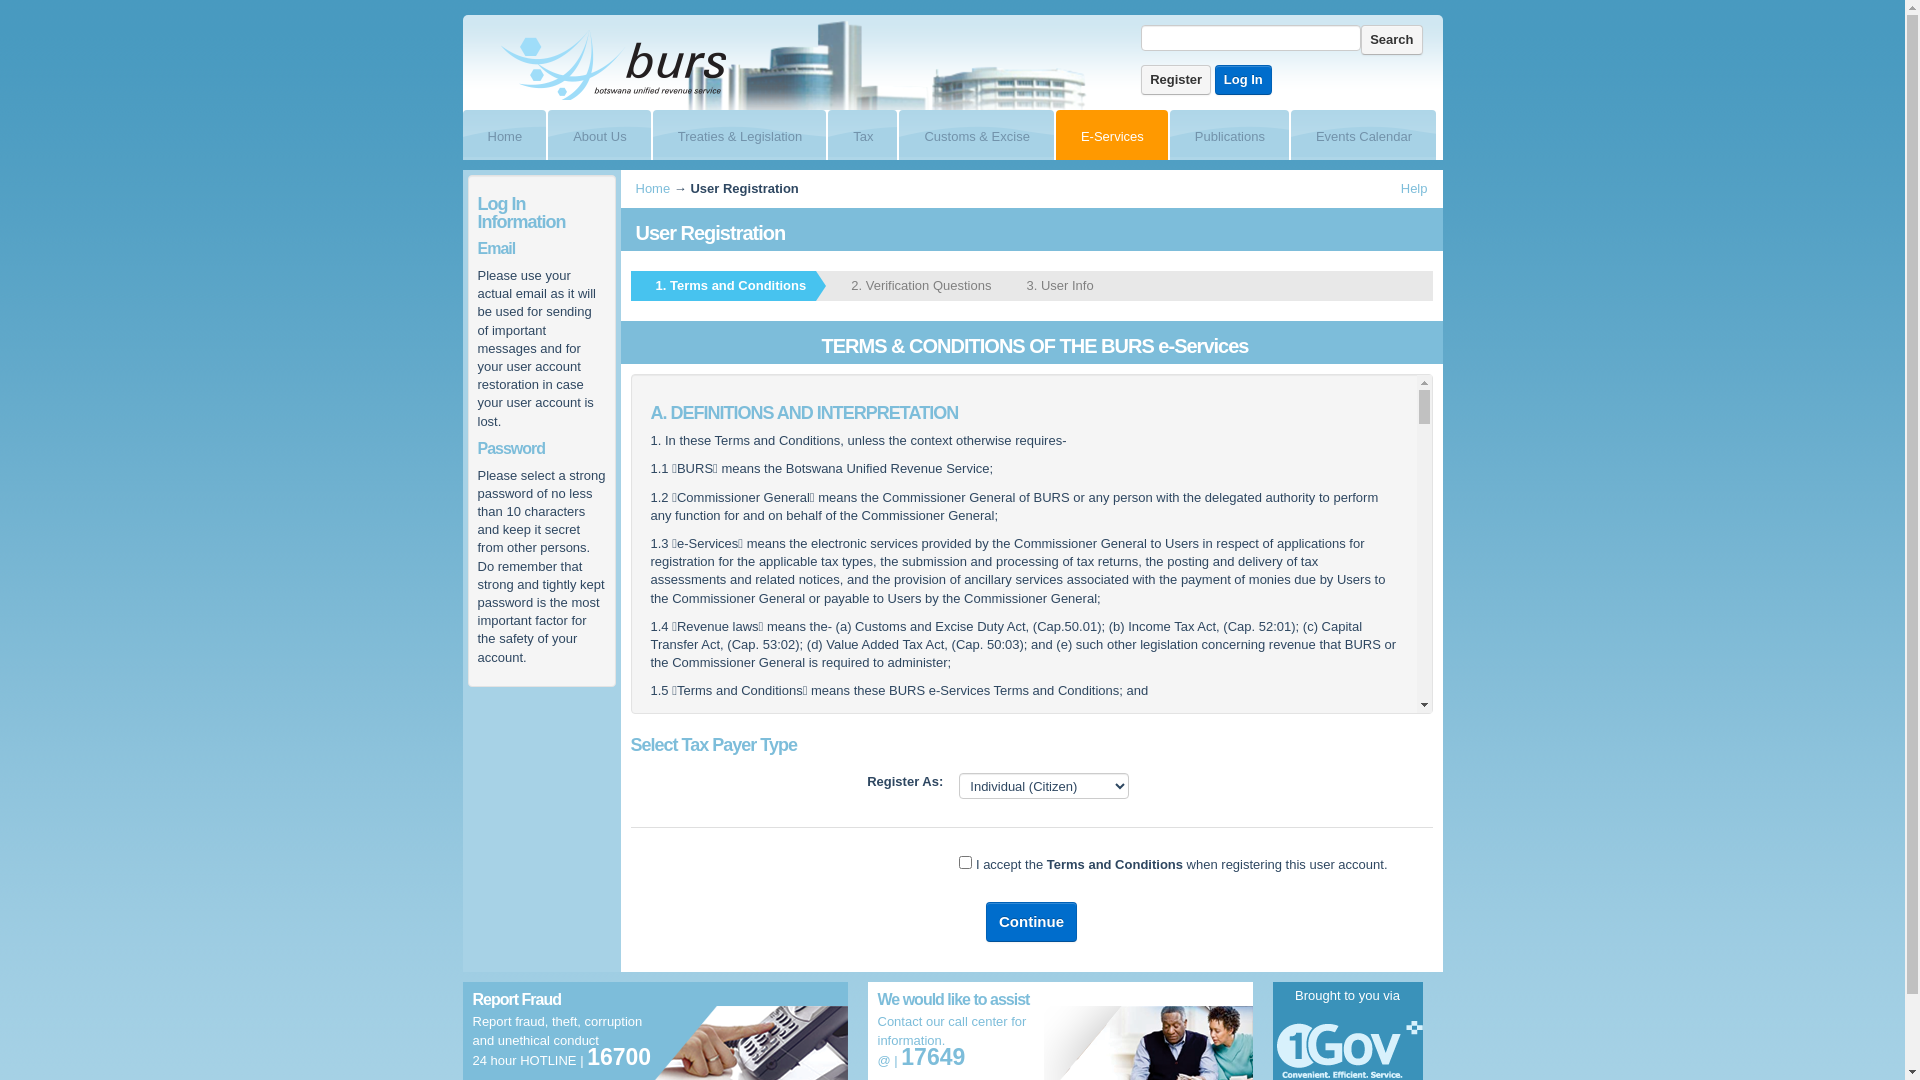 This screenshot has height=1080, width=1920. I want to click on Tax, so click(853, 135).